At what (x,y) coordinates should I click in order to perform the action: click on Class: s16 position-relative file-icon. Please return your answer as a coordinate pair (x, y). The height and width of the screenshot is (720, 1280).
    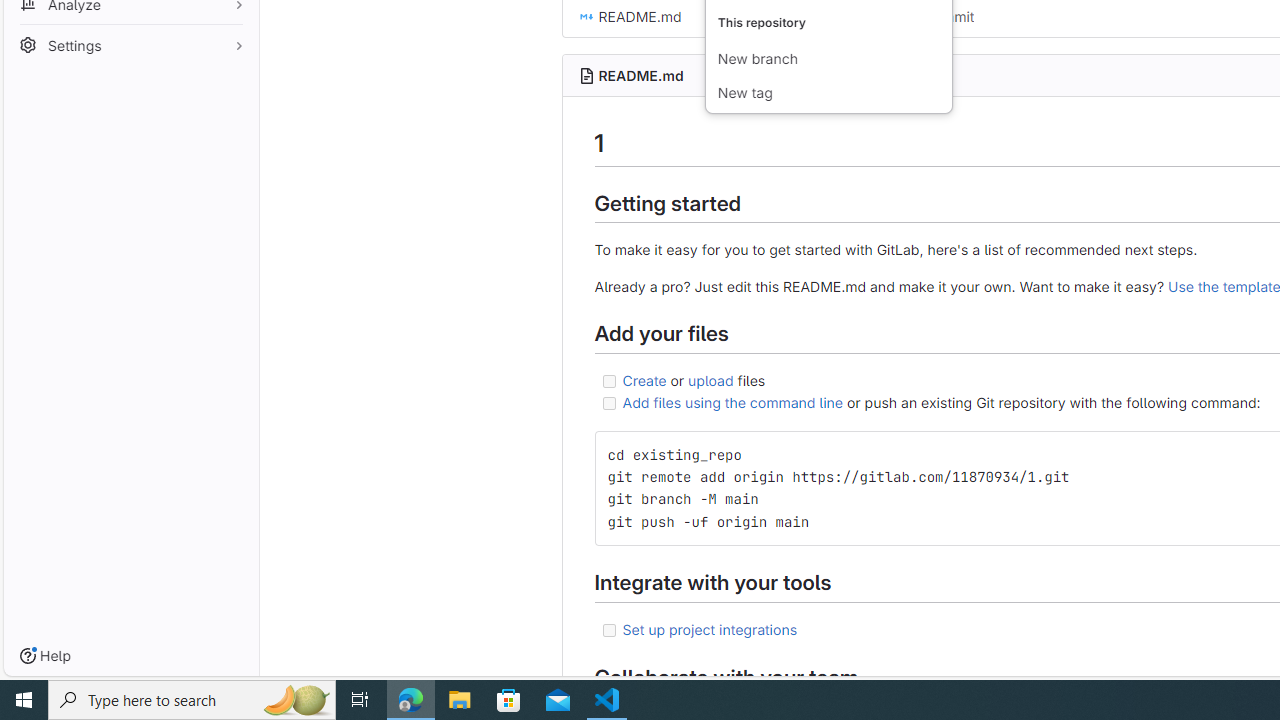
    Looking at the image, I should click on (586, 16).